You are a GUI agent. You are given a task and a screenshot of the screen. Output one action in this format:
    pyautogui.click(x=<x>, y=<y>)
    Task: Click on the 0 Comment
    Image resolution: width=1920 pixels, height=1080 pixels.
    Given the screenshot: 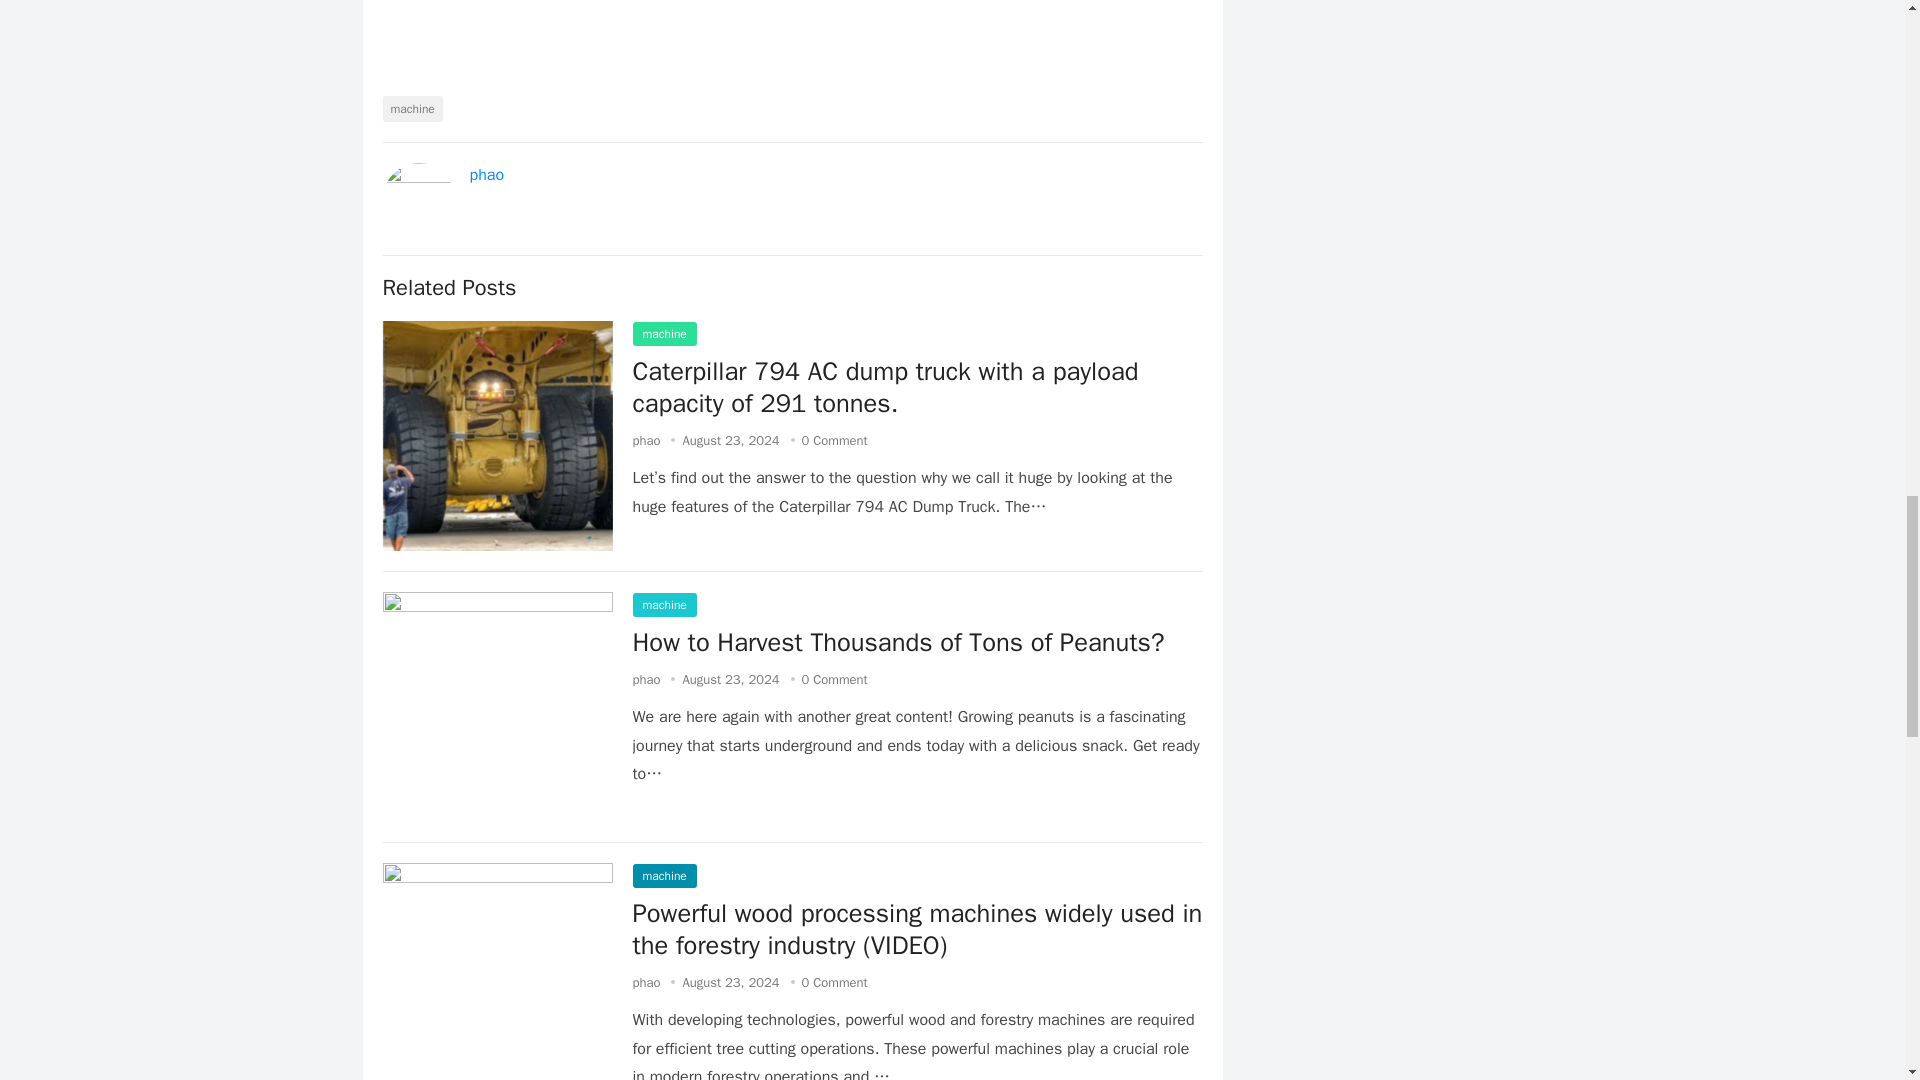 What is the action you would take?
    pyautogui.click(x=834, y=678)
    